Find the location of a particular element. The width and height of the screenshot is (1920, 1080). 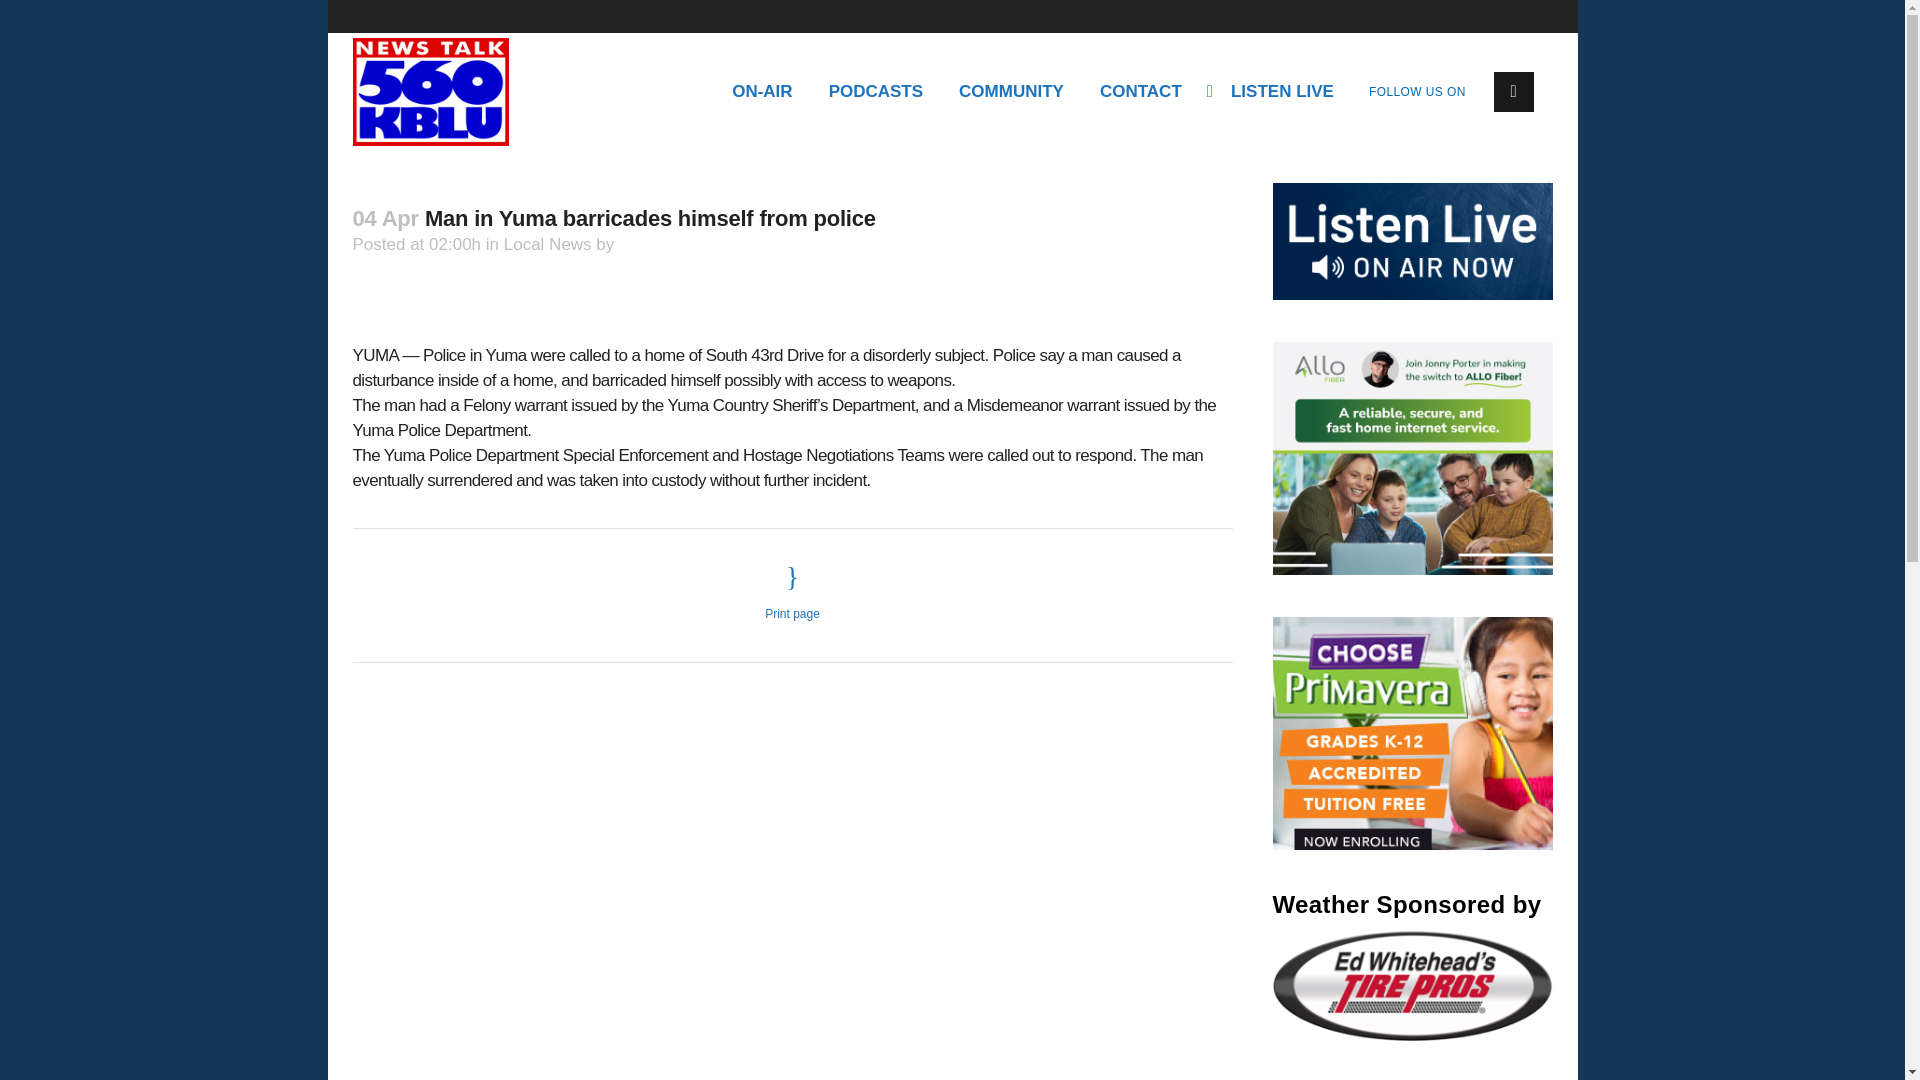

PODCASTS is located at coordinates (875, 92).